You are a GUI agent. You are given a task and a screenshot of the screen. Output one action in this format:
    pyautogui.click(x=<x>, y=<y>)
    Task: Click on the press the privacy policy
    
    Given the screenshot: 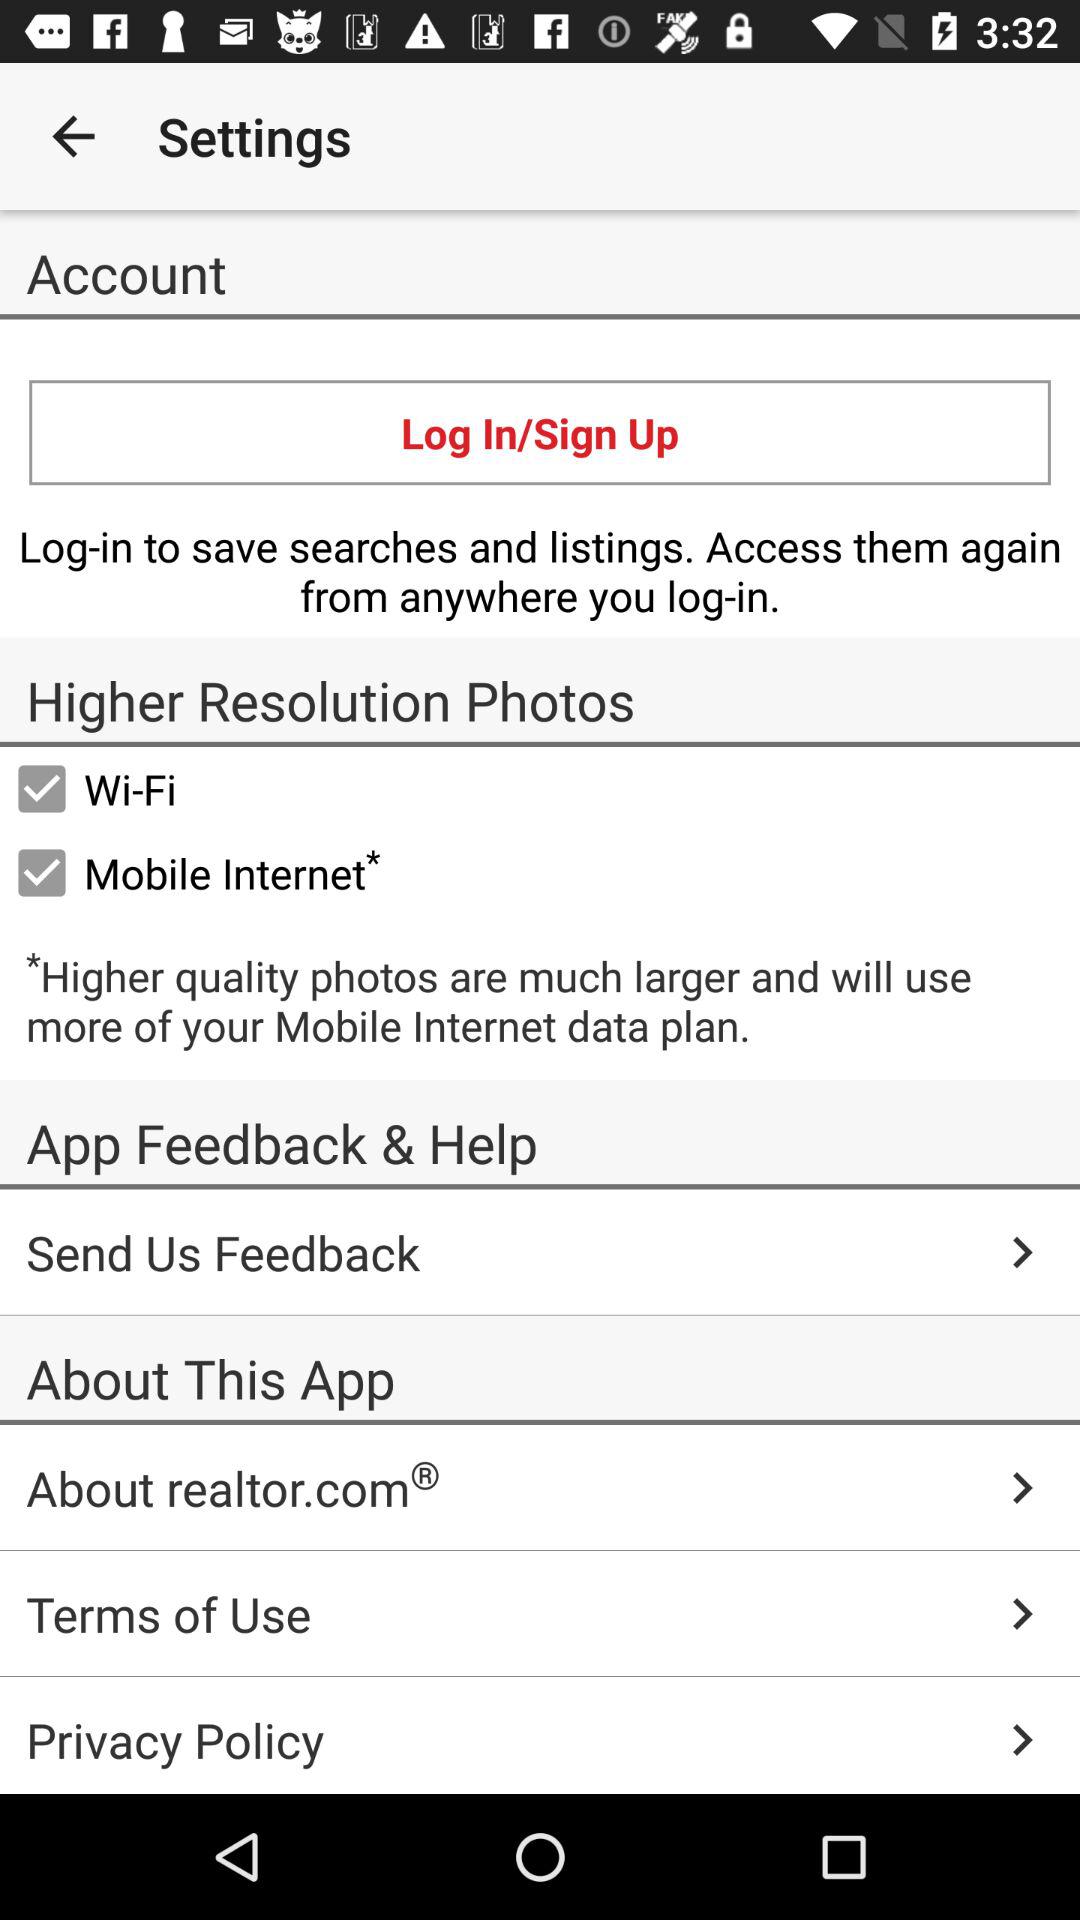 What is the action you would take?
    pyautogui.click(x=540, y=1735)
    